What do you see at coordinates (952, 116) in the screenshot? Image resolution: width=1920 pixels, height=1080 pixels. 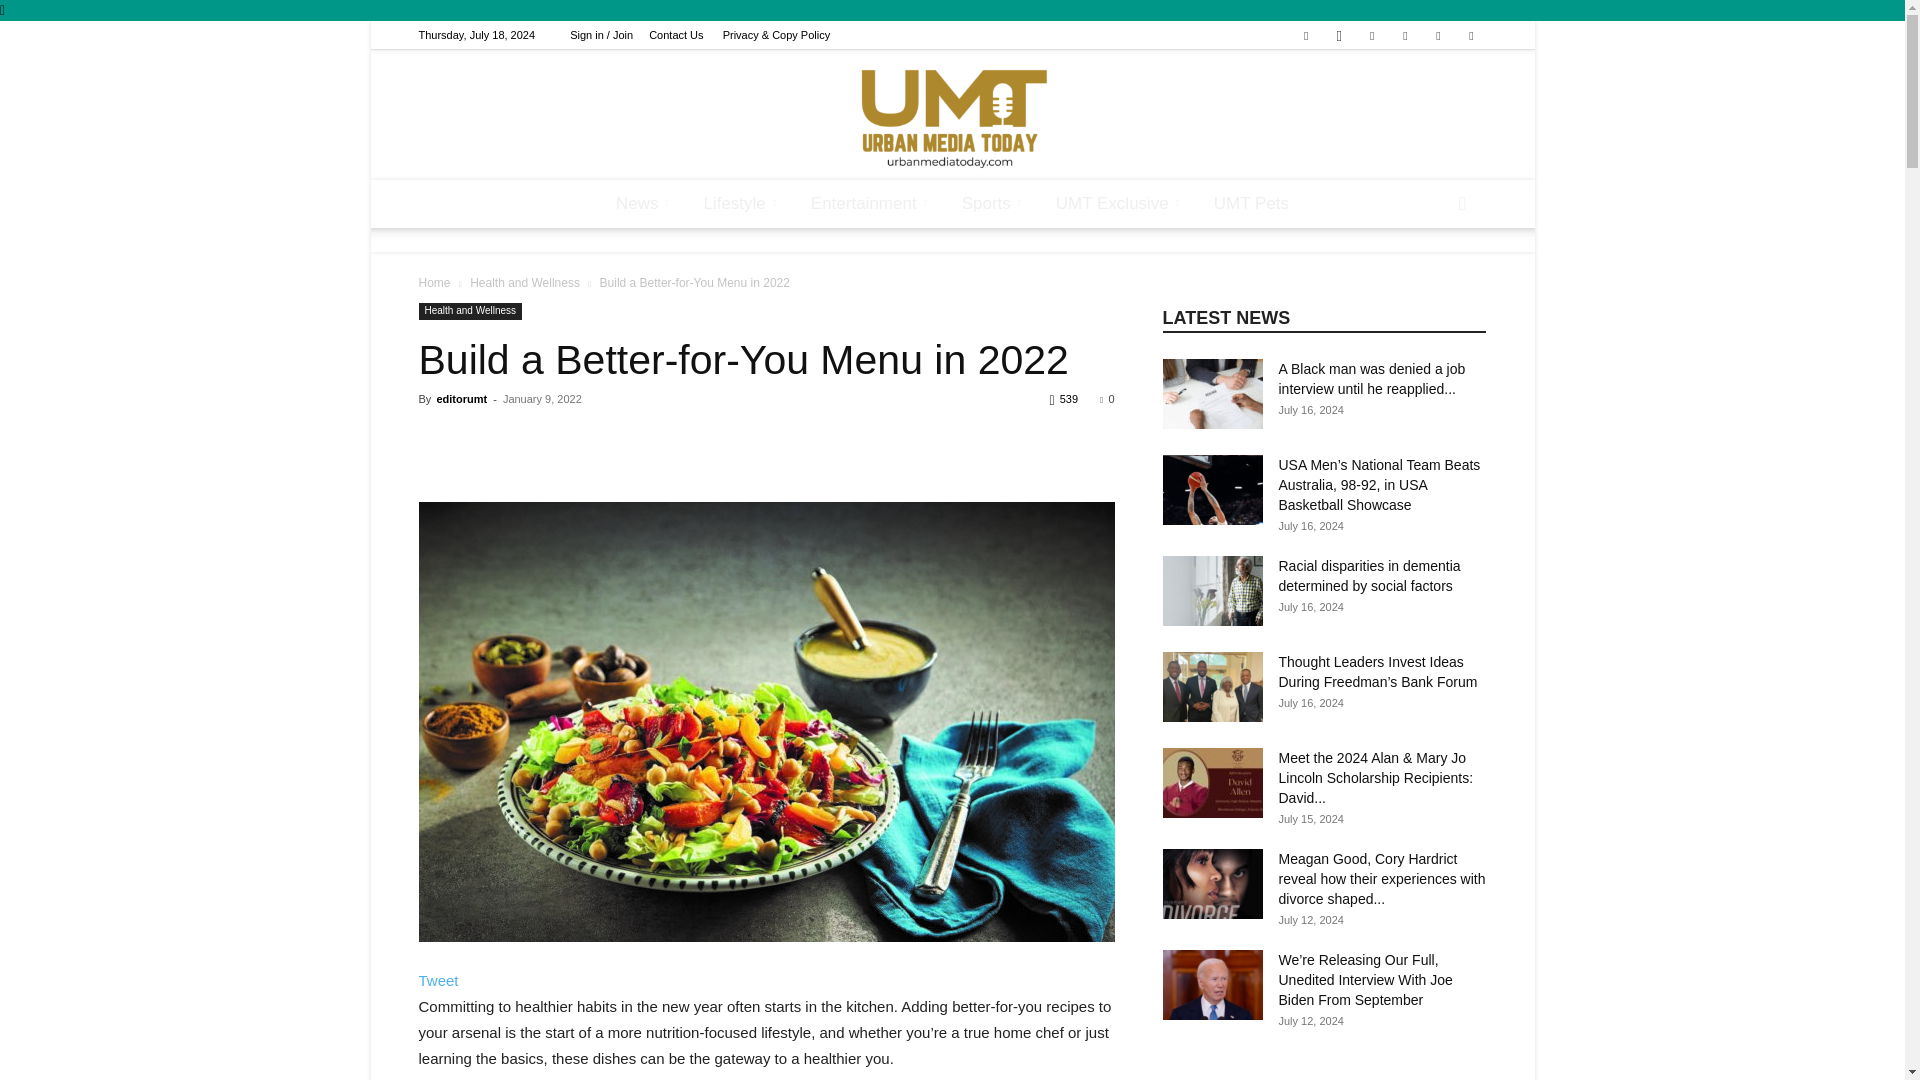 I see `Urban Media Today` at bounding box center [952, 116].